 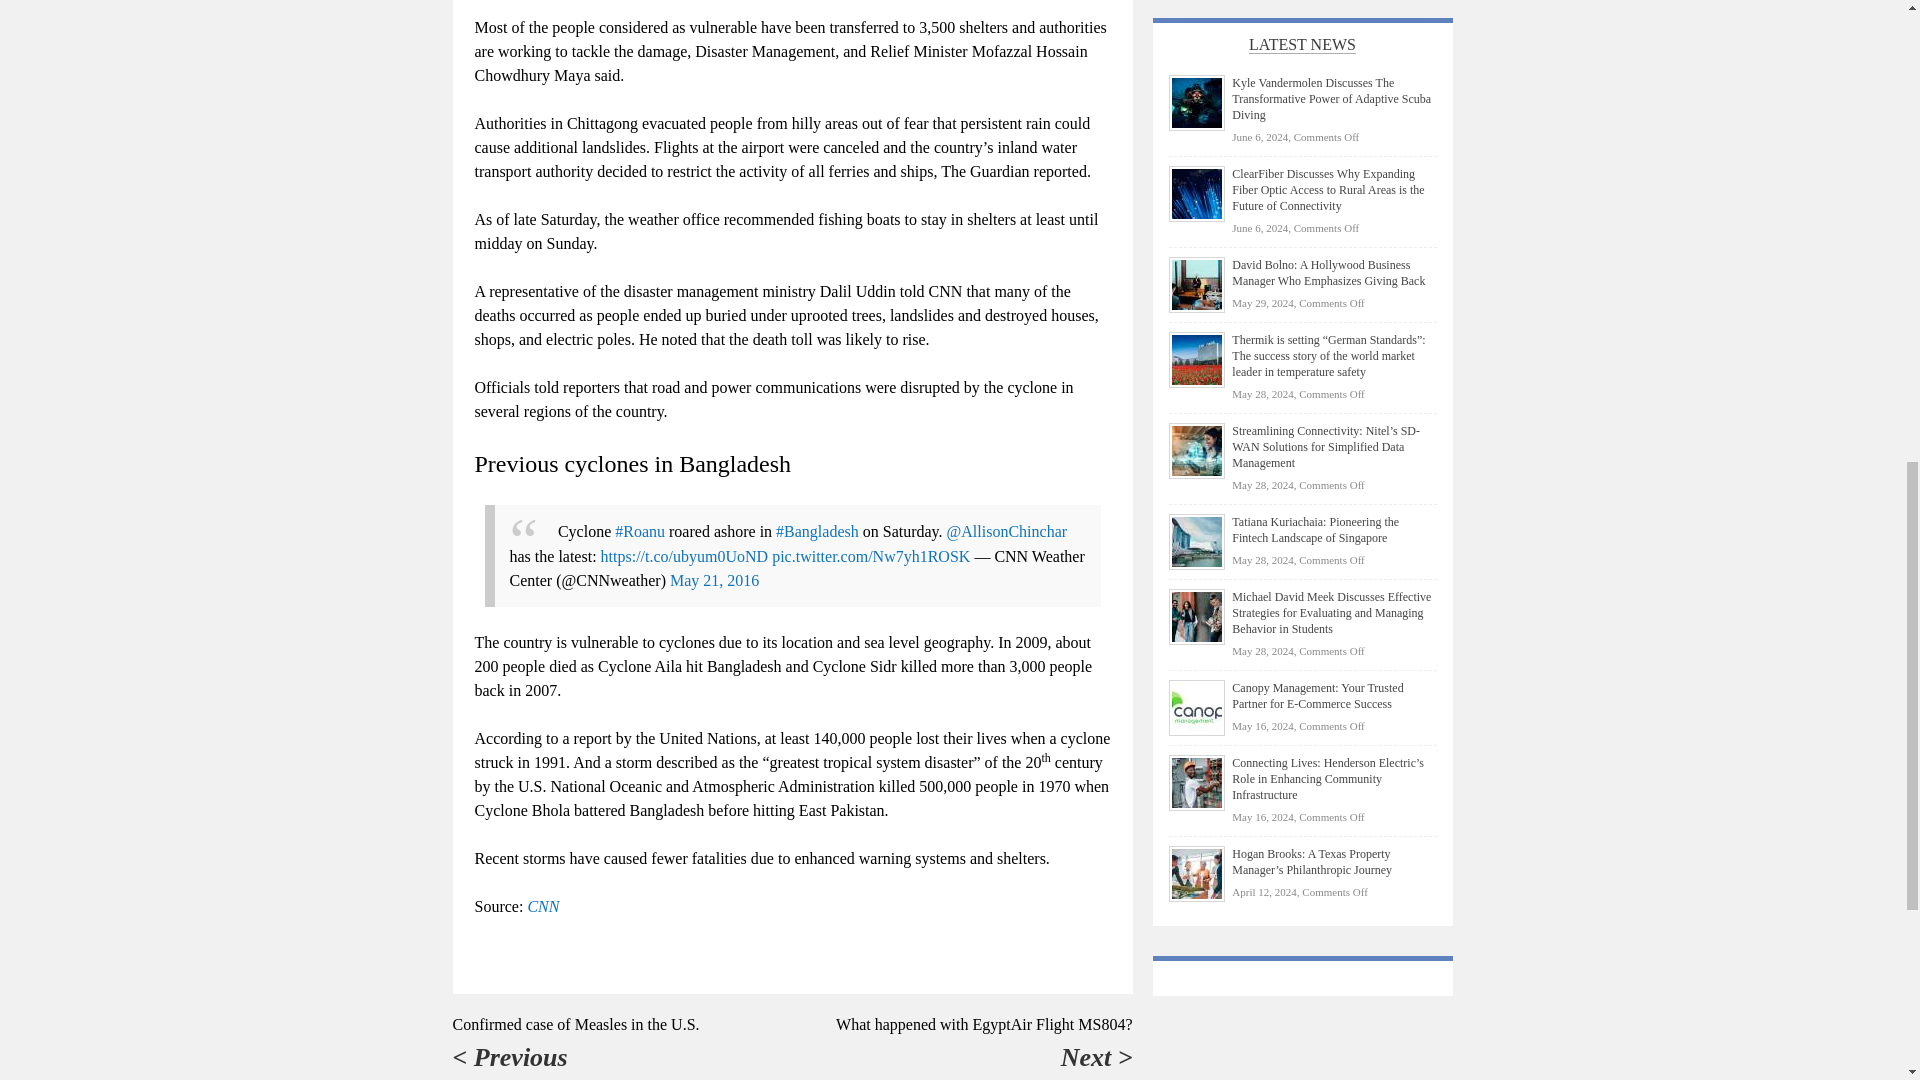 I want to click on May 21, 2016, so click(x=714, y=580).